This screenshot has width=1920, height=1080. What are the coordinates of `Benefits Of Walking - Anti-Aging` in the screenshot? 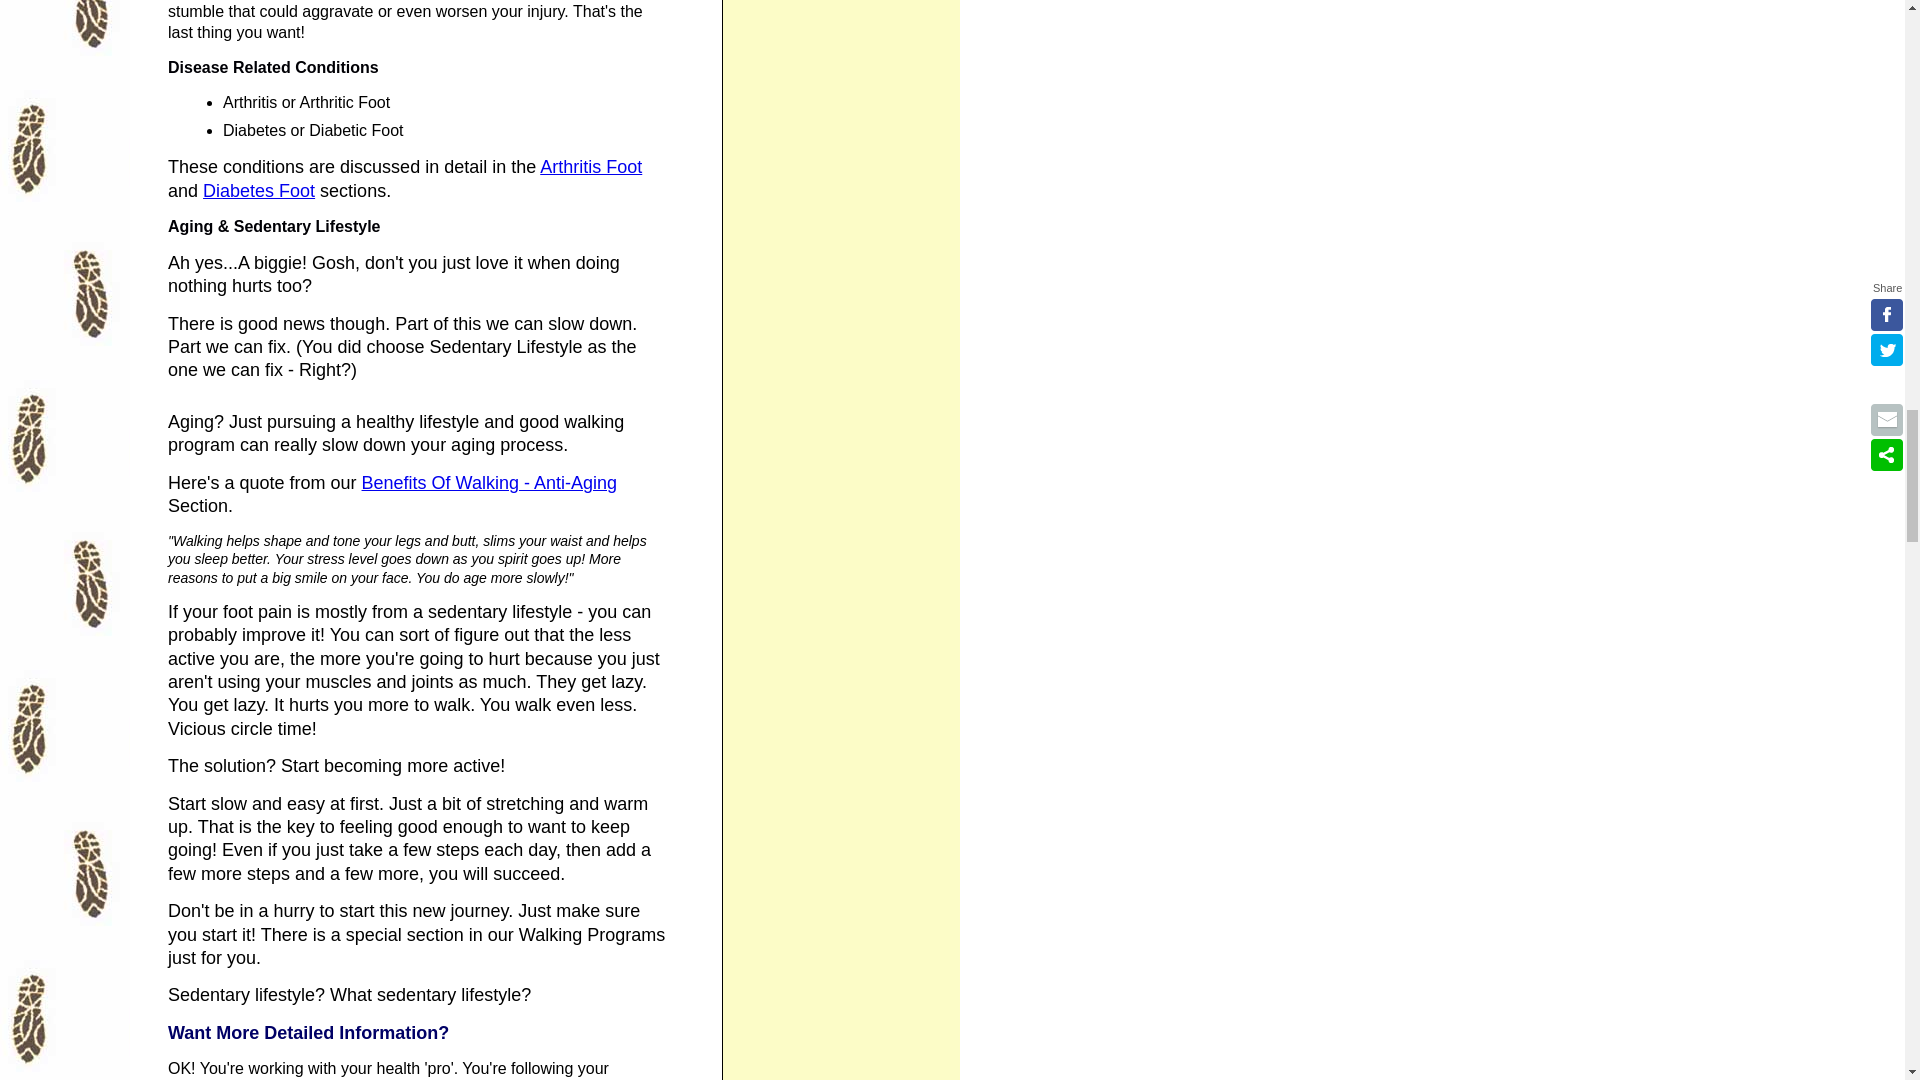 It's located at (489, 484).